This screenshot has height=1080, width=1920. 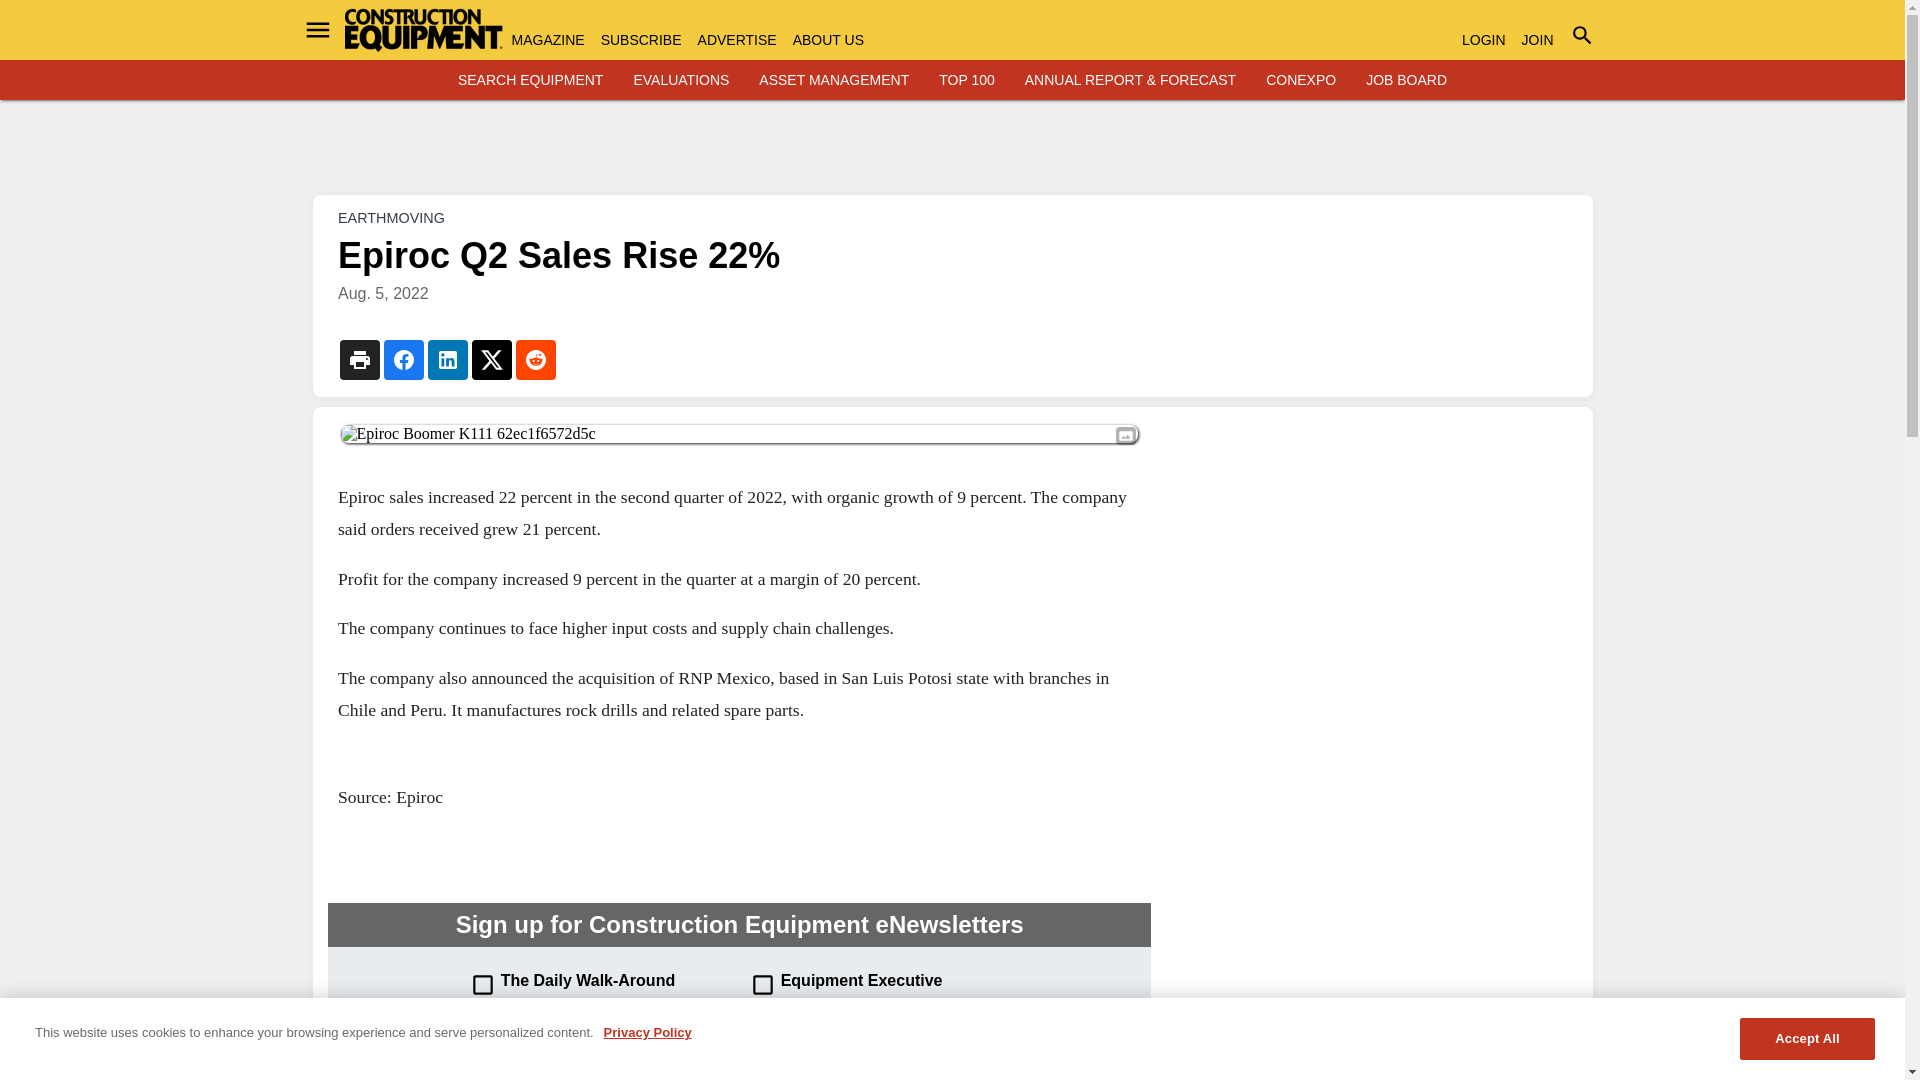 I want to click on CONEXPO, so click(x=1300, y=80).